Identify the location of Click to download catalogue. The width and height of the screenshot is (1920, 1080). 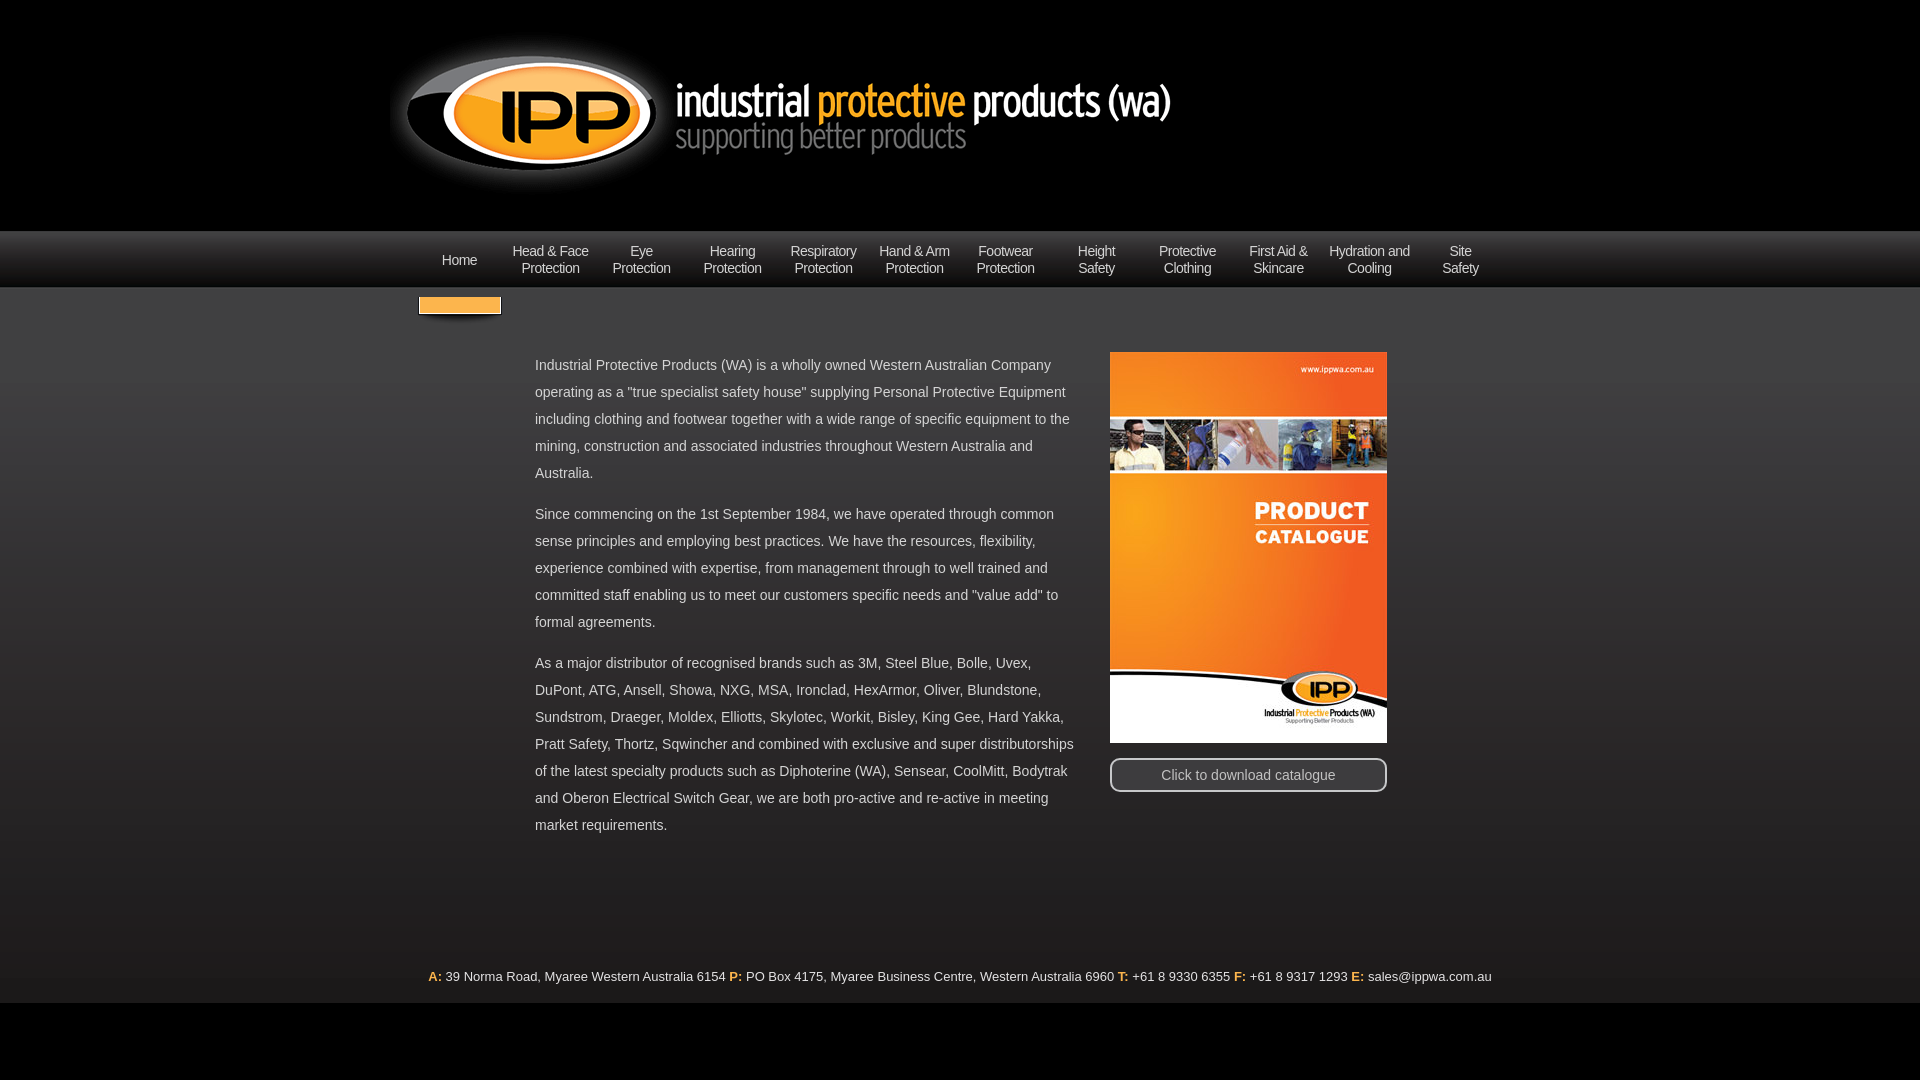
(1320, 665).